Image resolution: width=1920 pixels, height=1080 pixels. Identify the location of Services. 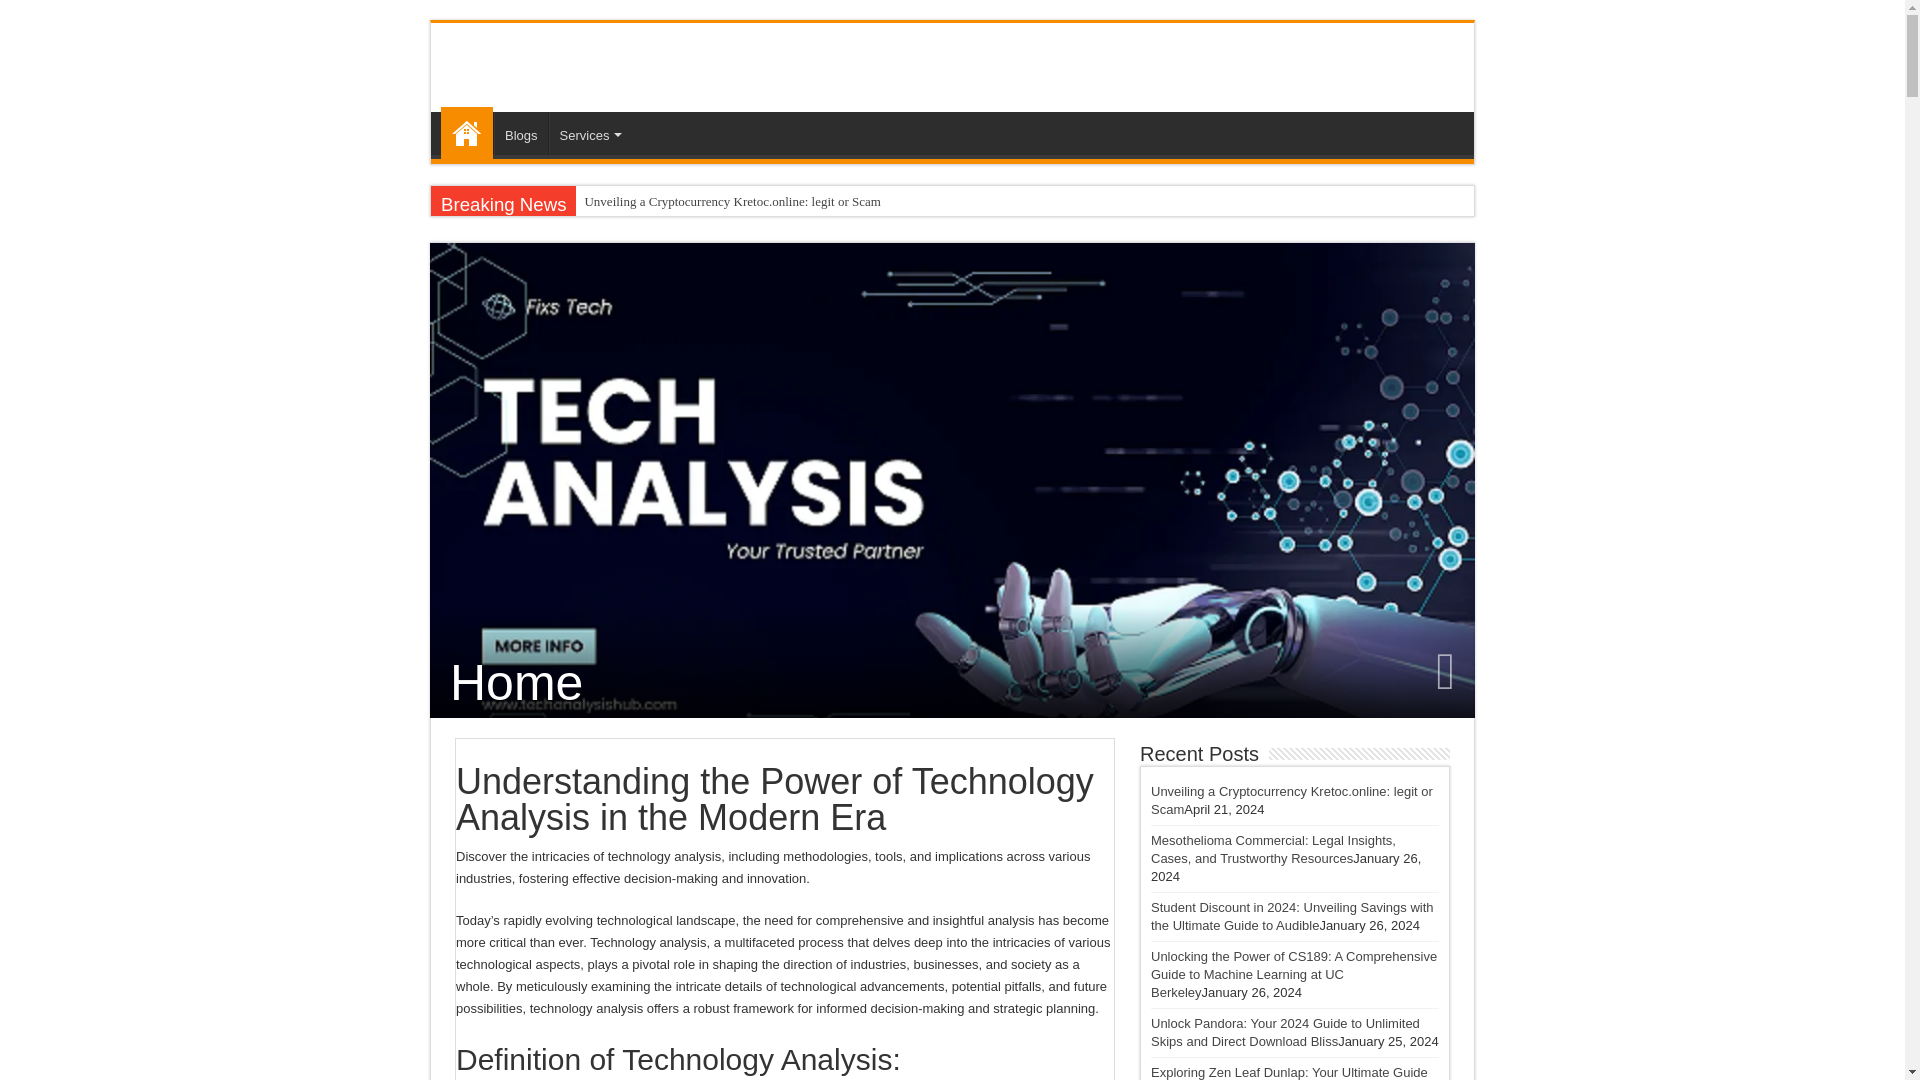
(589, 133).